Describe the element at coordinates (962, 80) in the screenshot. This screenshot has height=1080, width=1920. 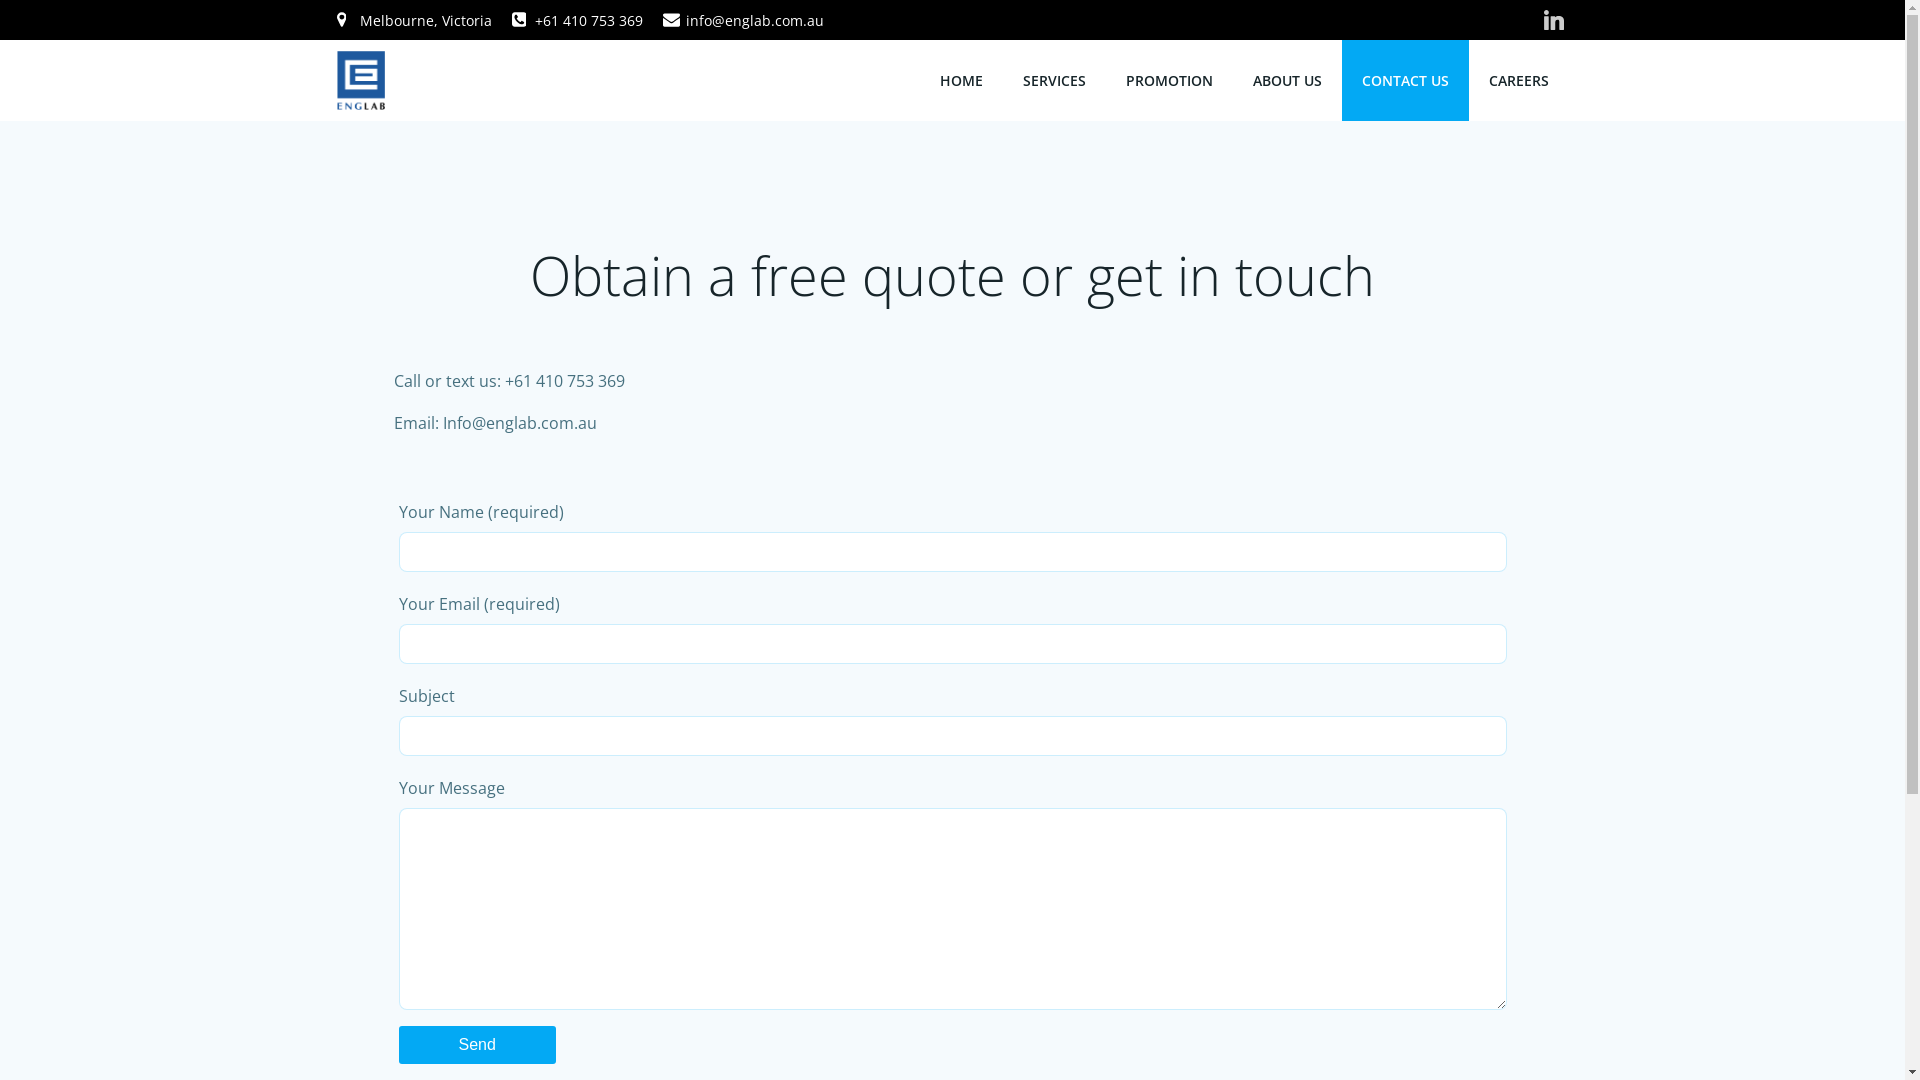
I see `HOME` at that location.